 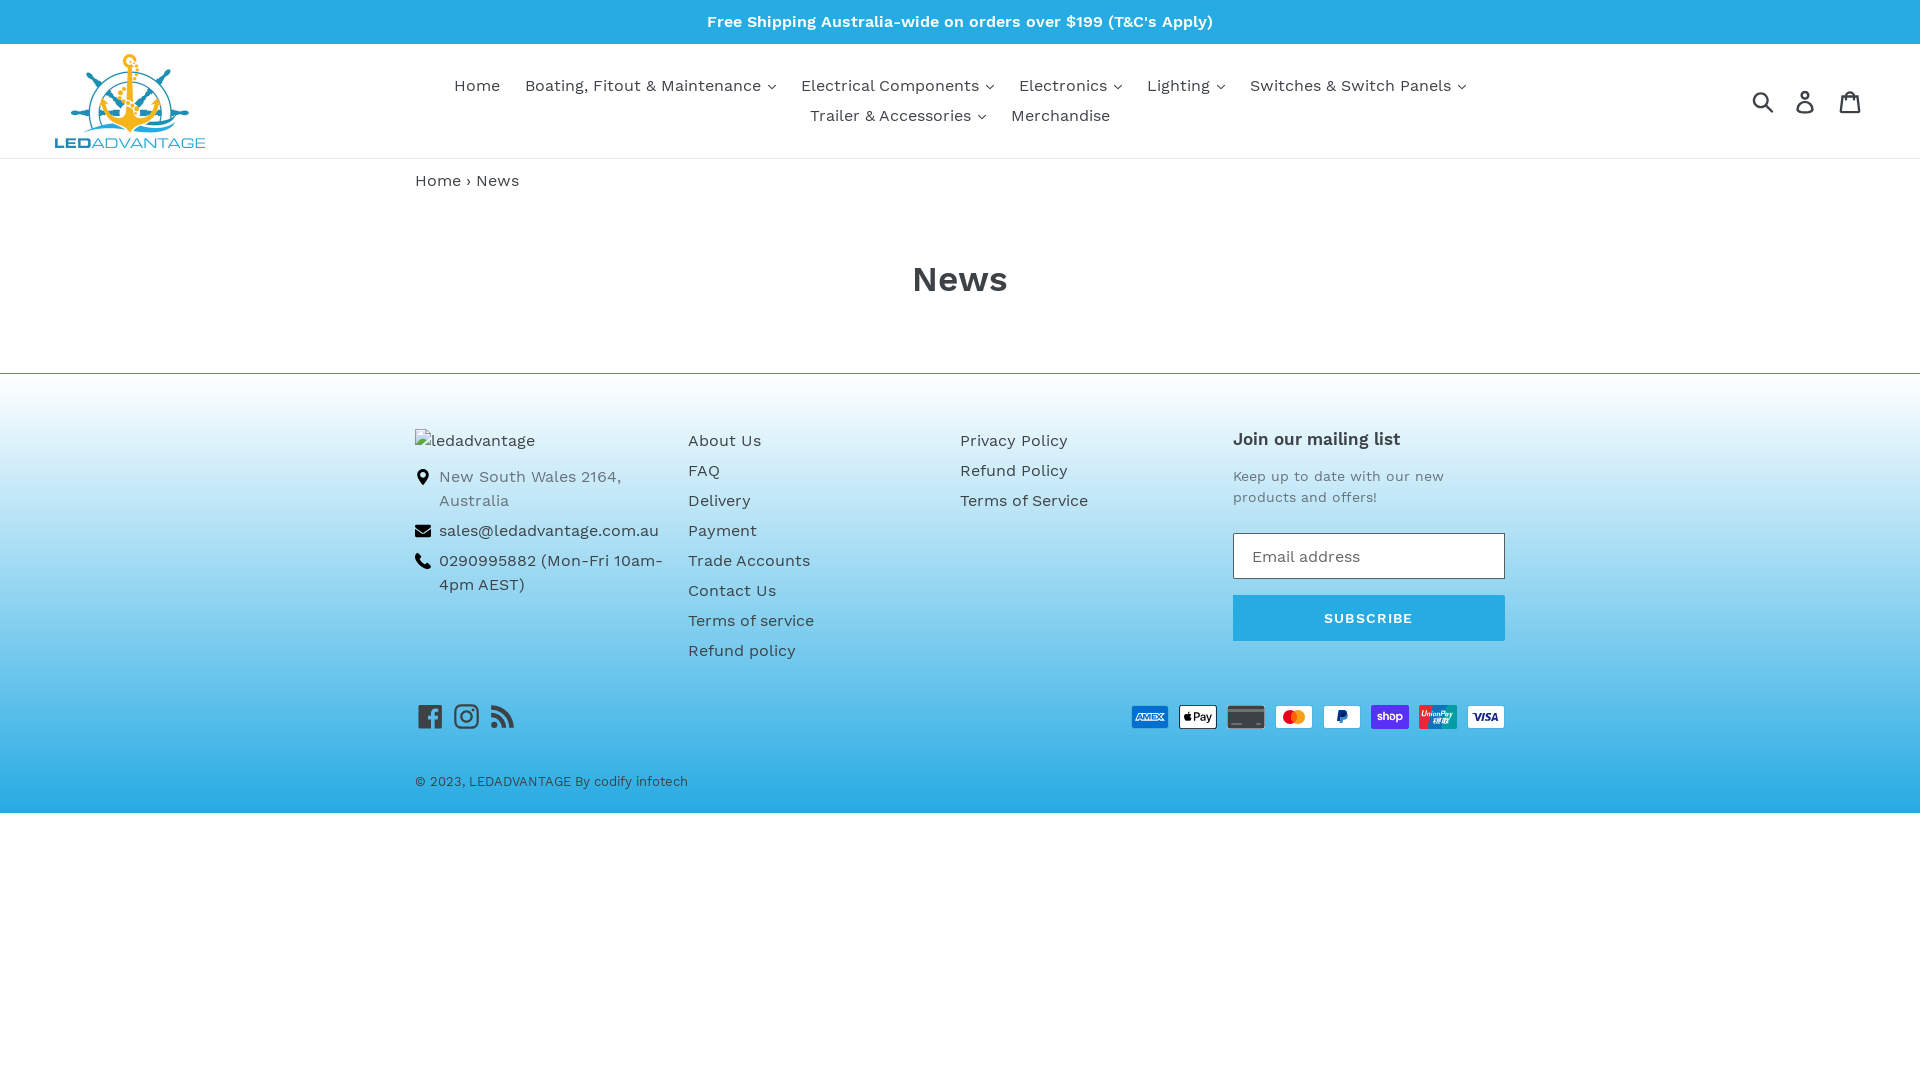 I want to click on RSS, so click(x=502, y=717).